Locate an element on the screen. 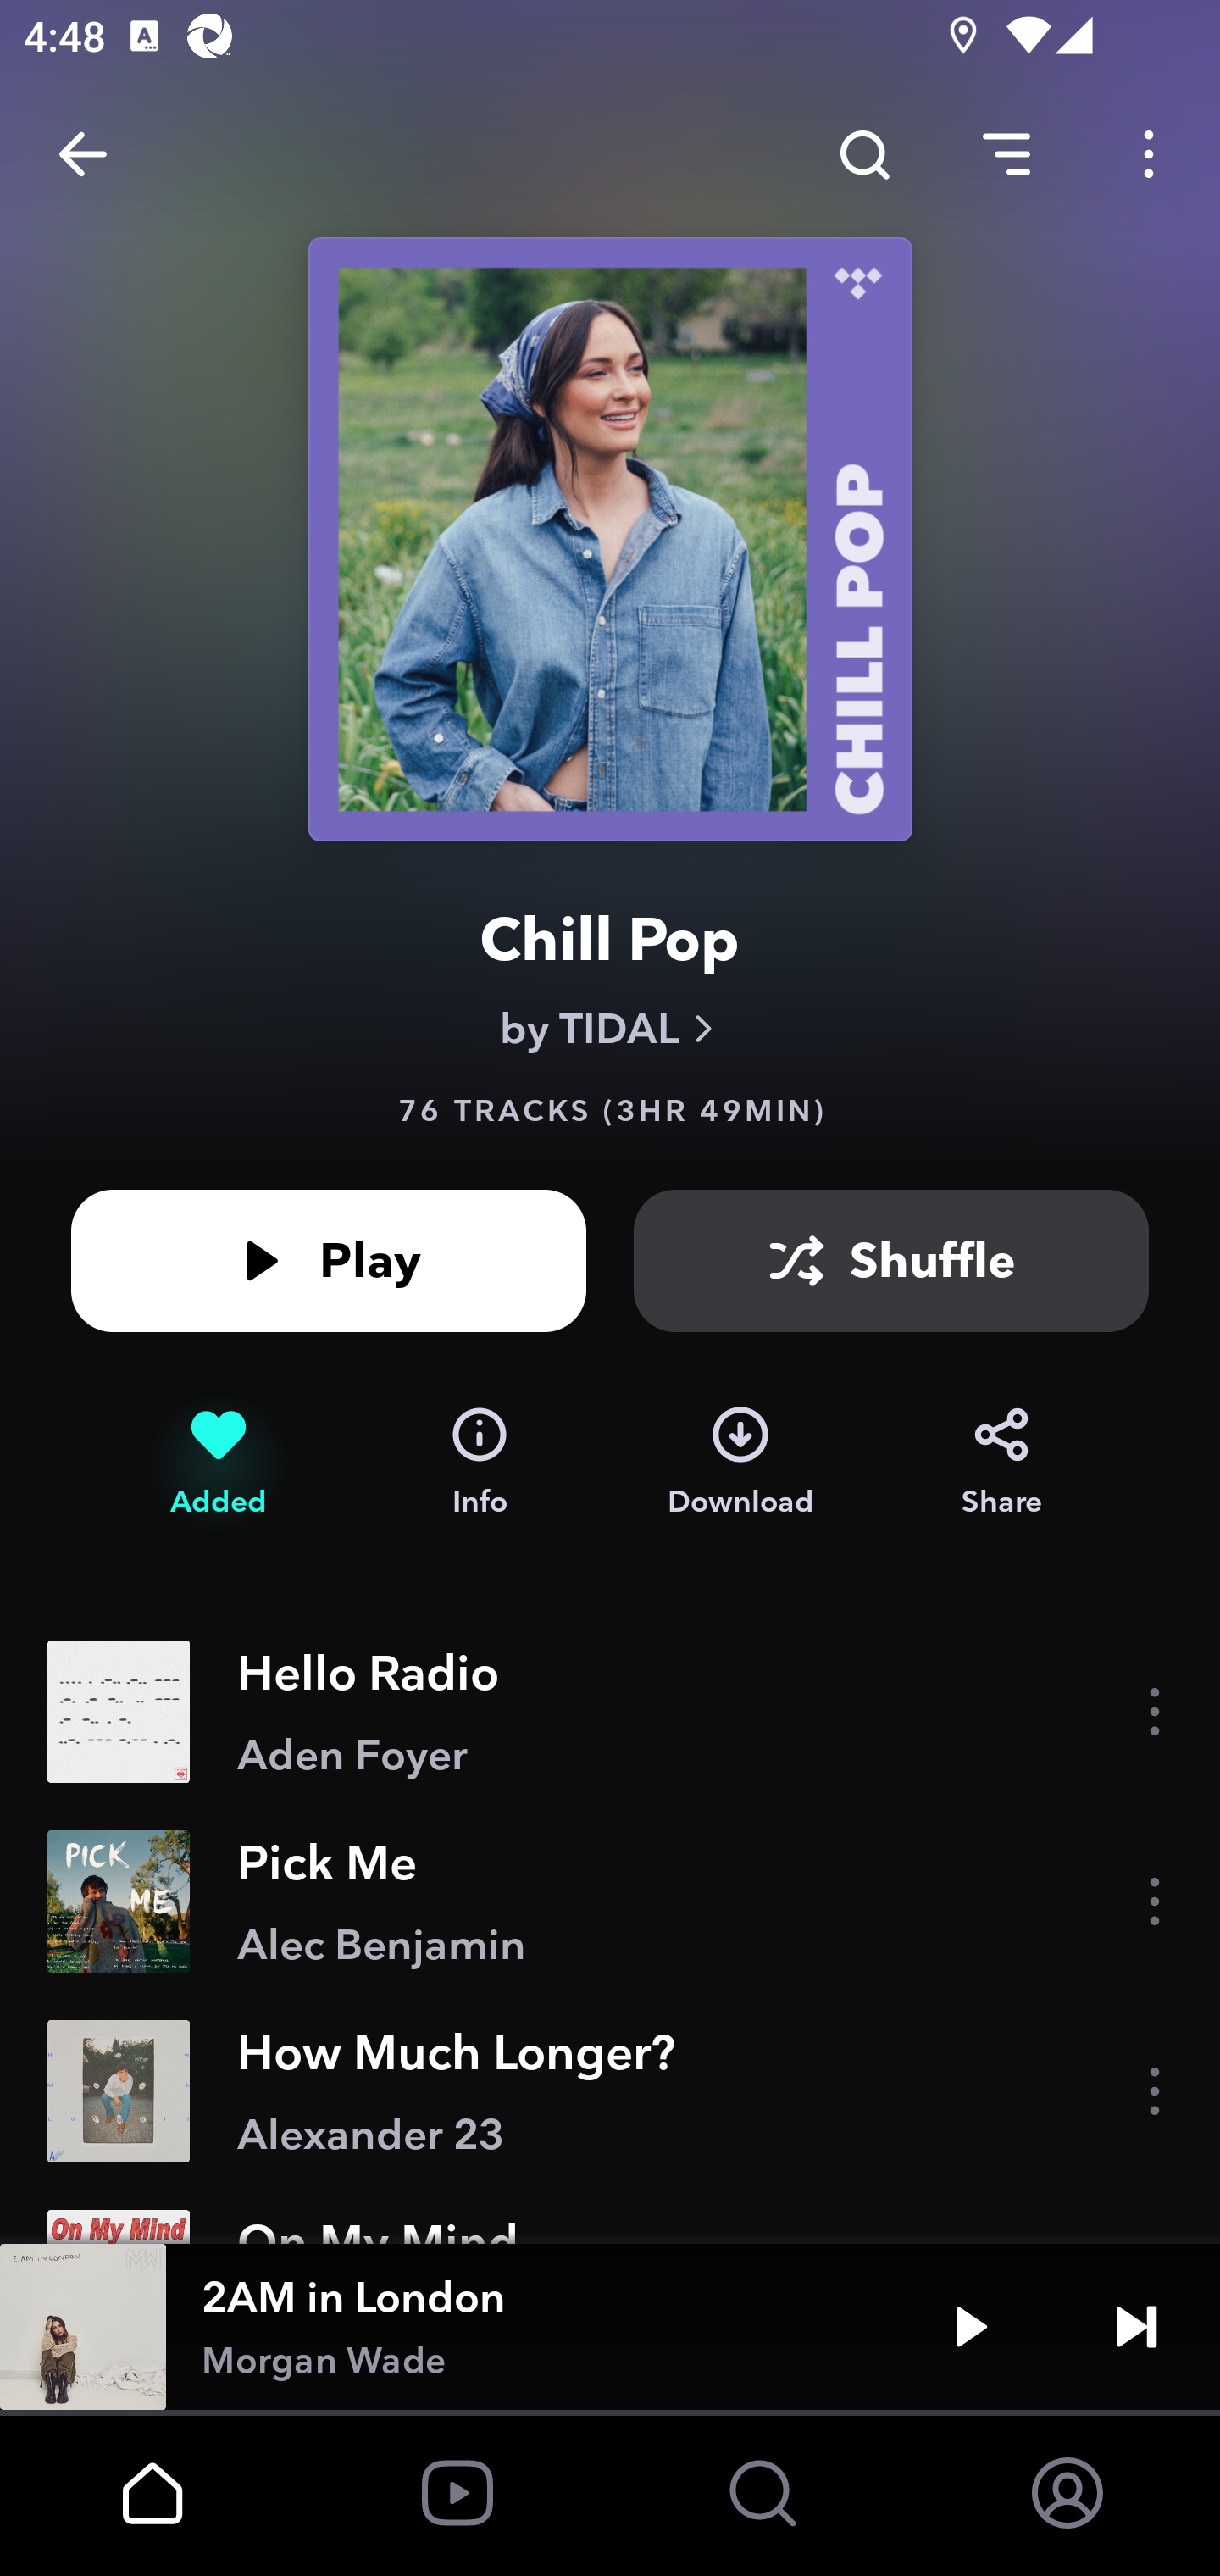  Play is located at coordinates (971, 2327).